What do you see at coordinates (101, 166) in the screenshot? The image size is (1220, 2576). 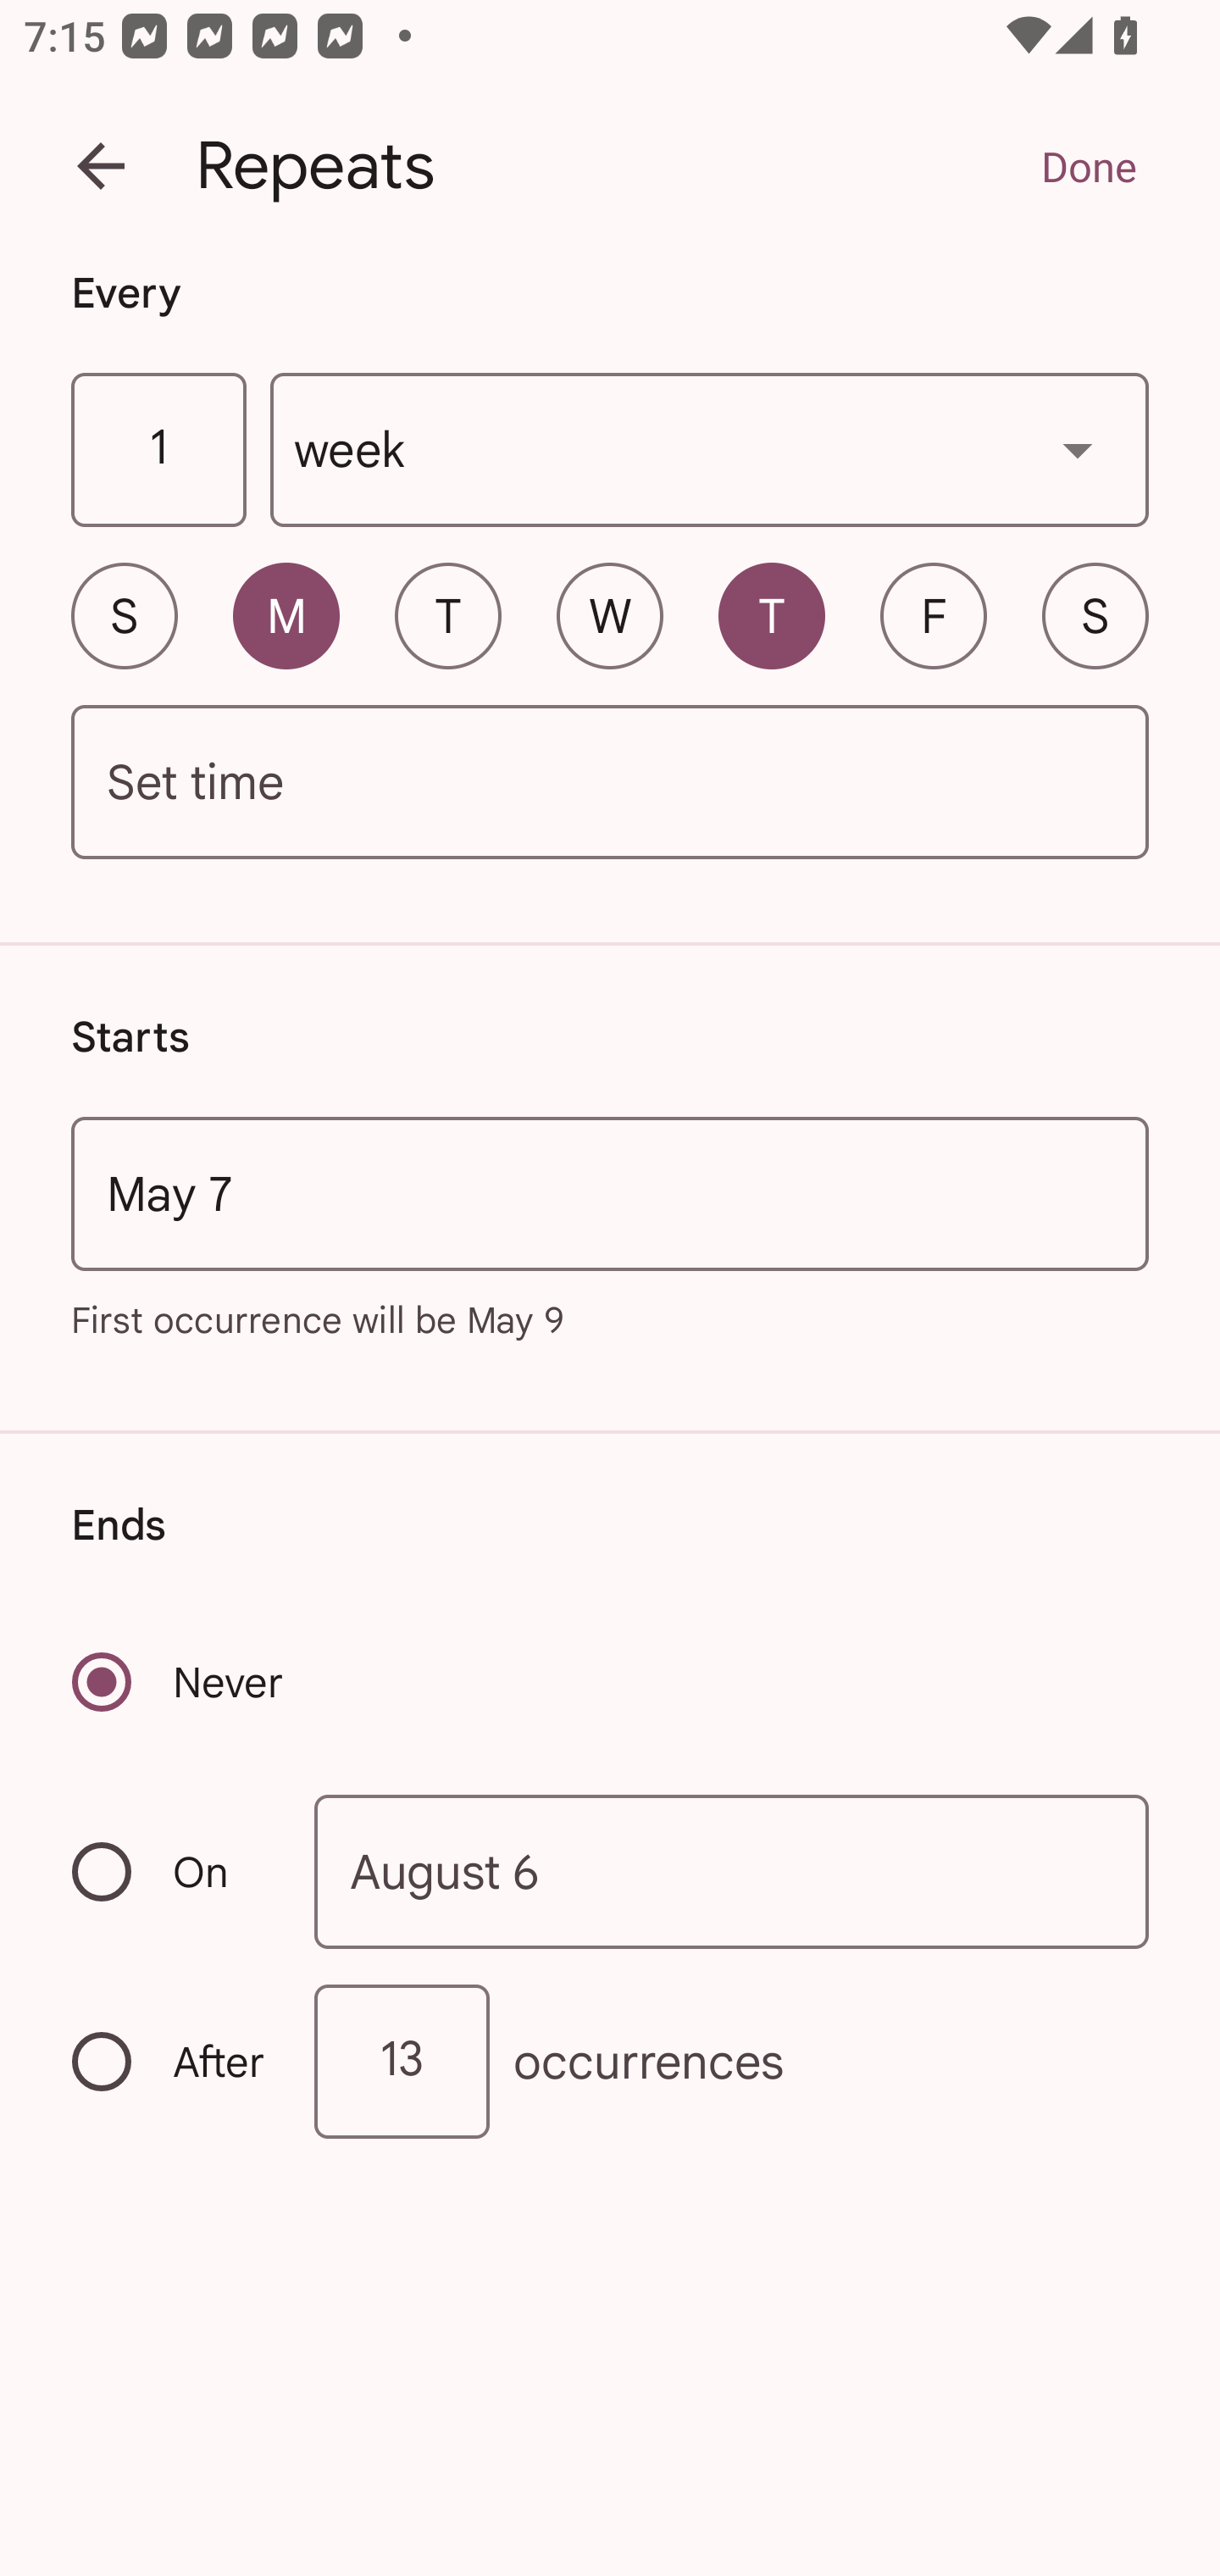 I see `Back` at bounding box center [101, 166].